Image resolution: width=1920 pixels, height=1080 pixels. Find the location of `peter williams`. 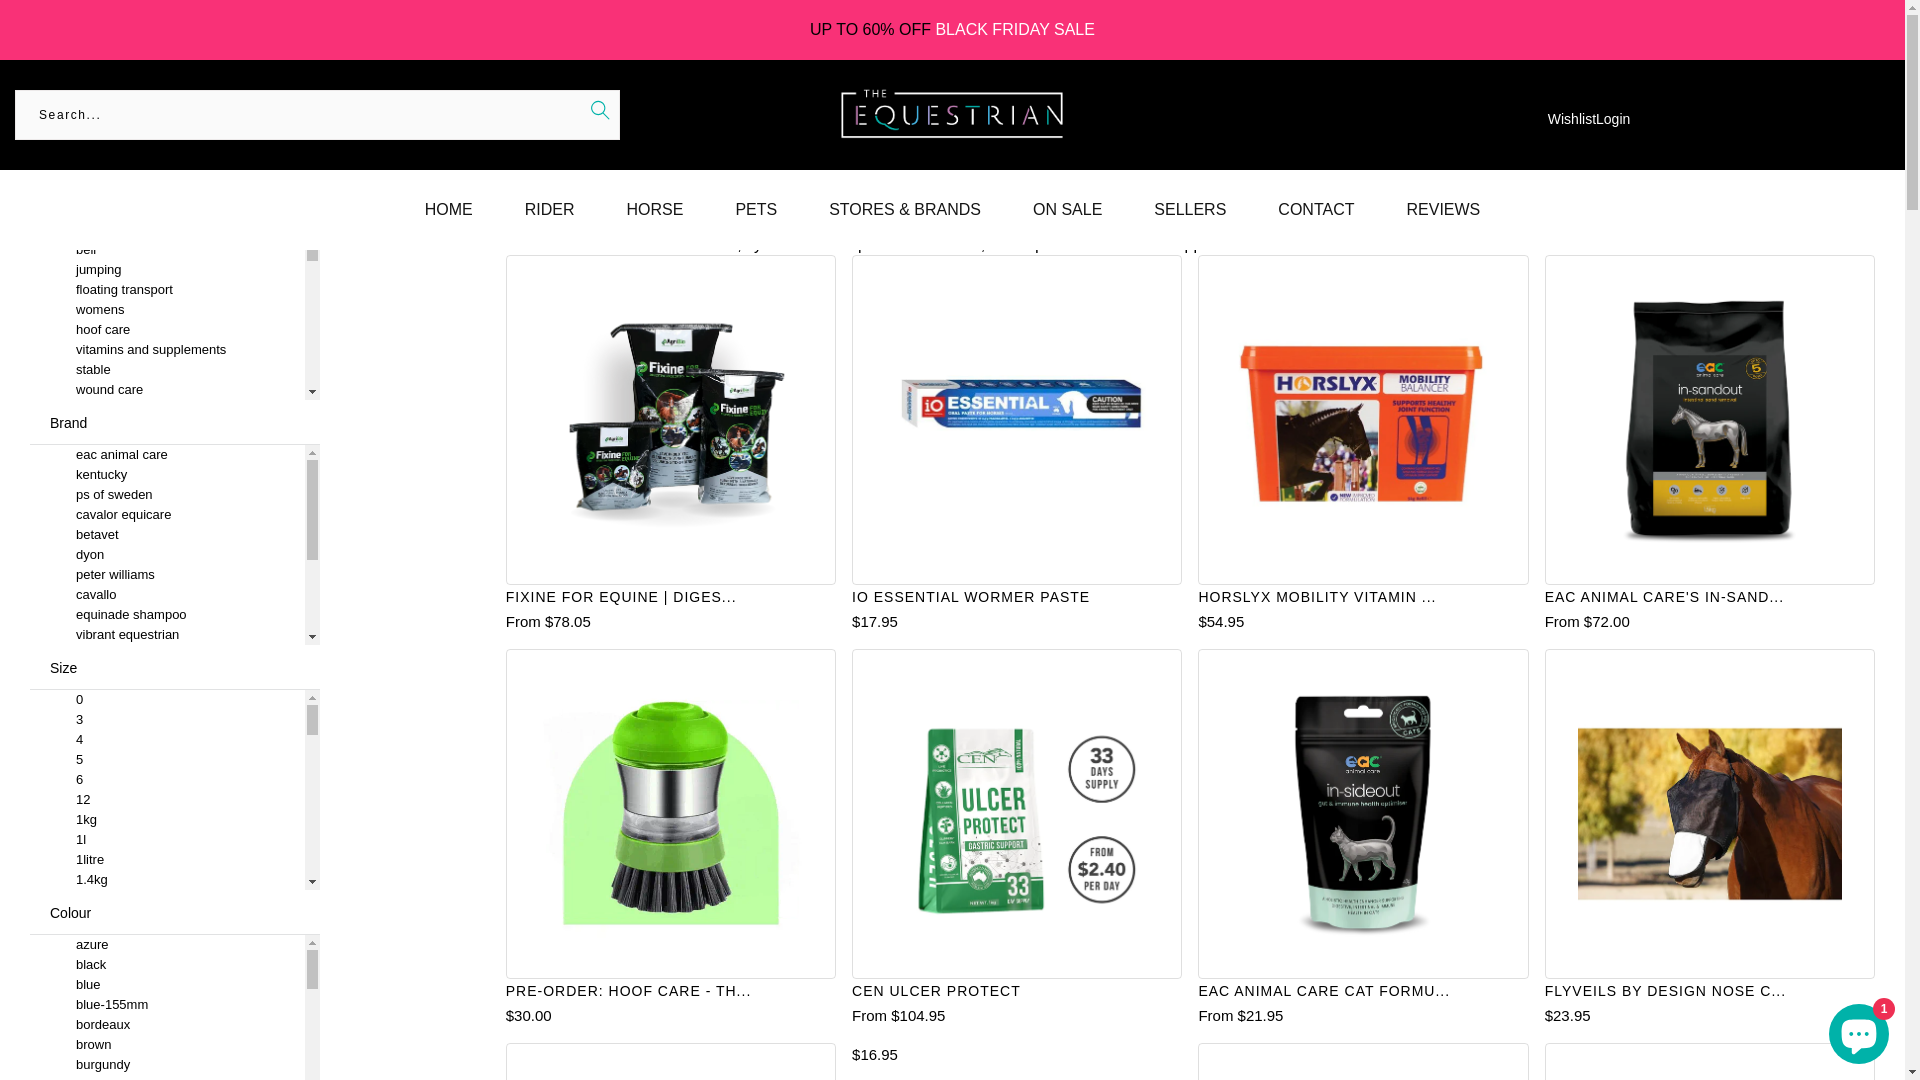

peter williams is located at coordinates (168, 575).